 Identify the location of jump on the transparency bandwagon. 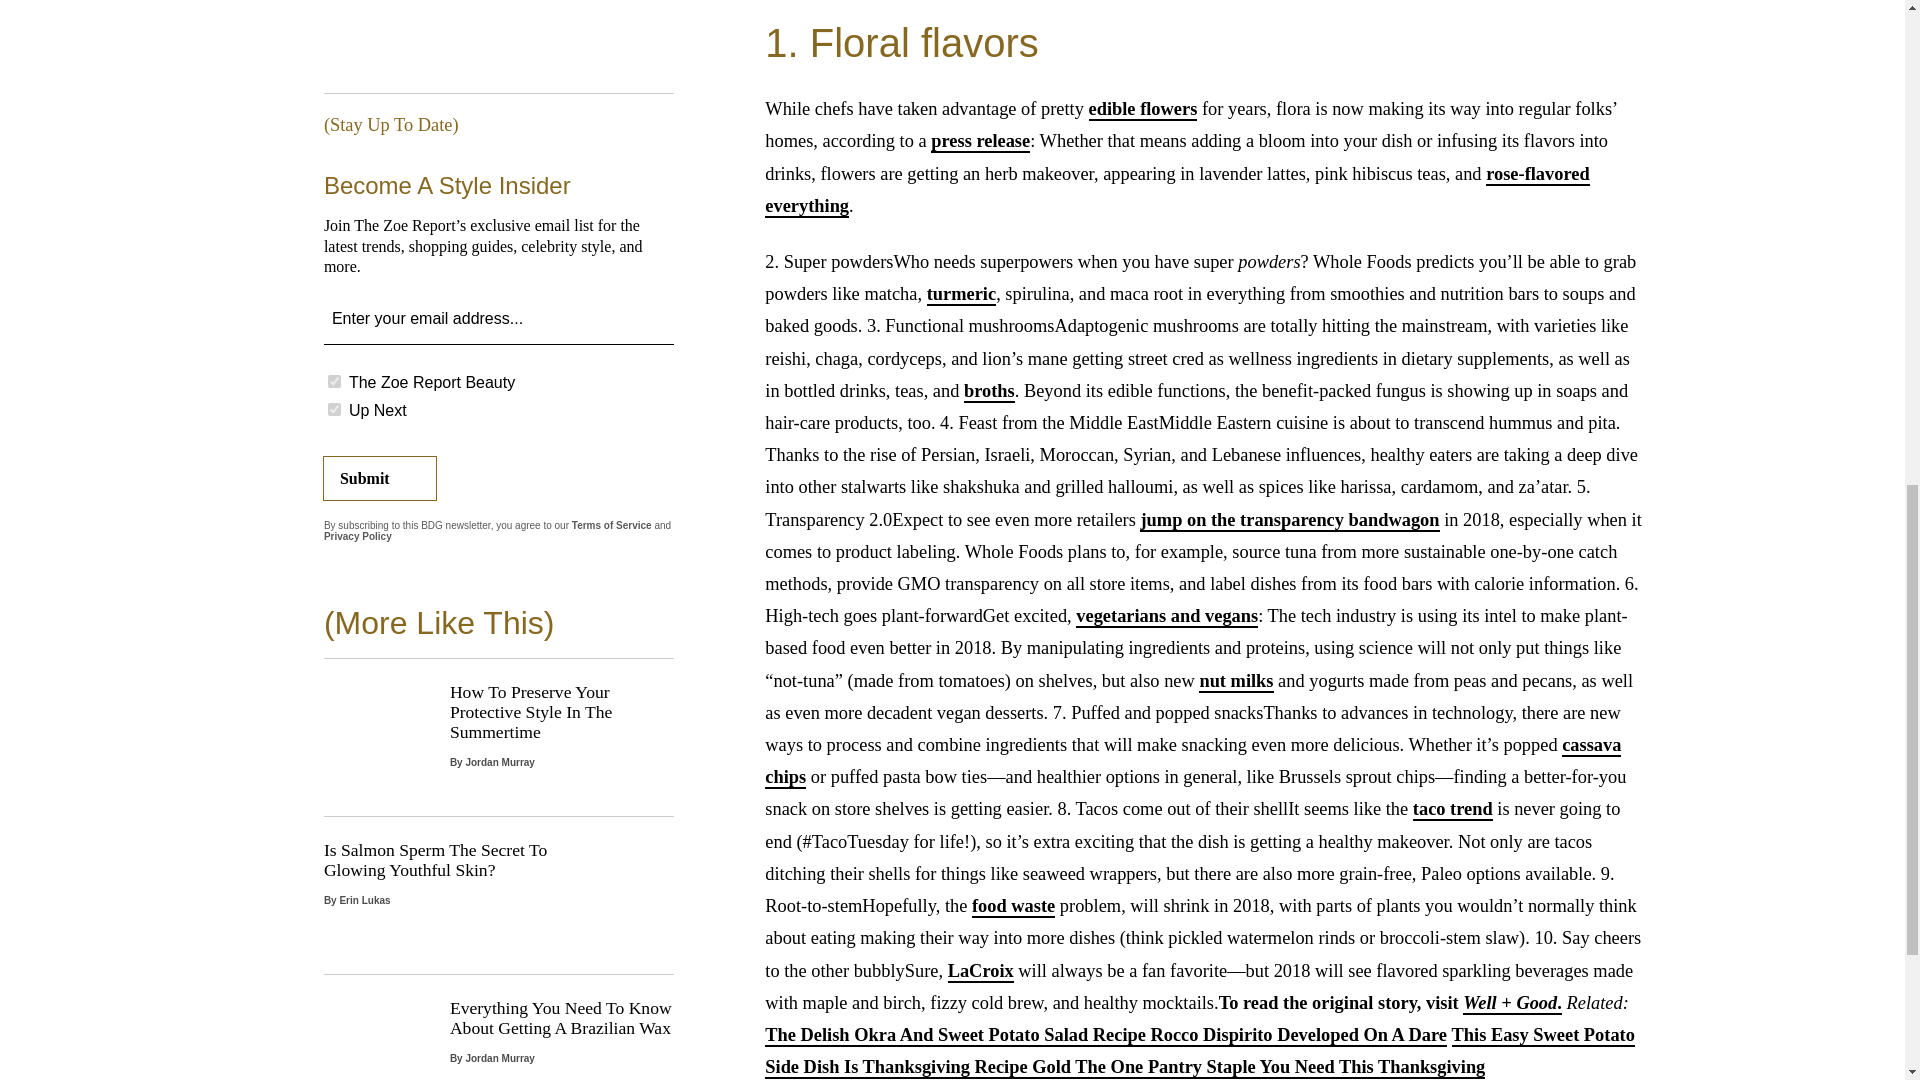
(1289, 520).